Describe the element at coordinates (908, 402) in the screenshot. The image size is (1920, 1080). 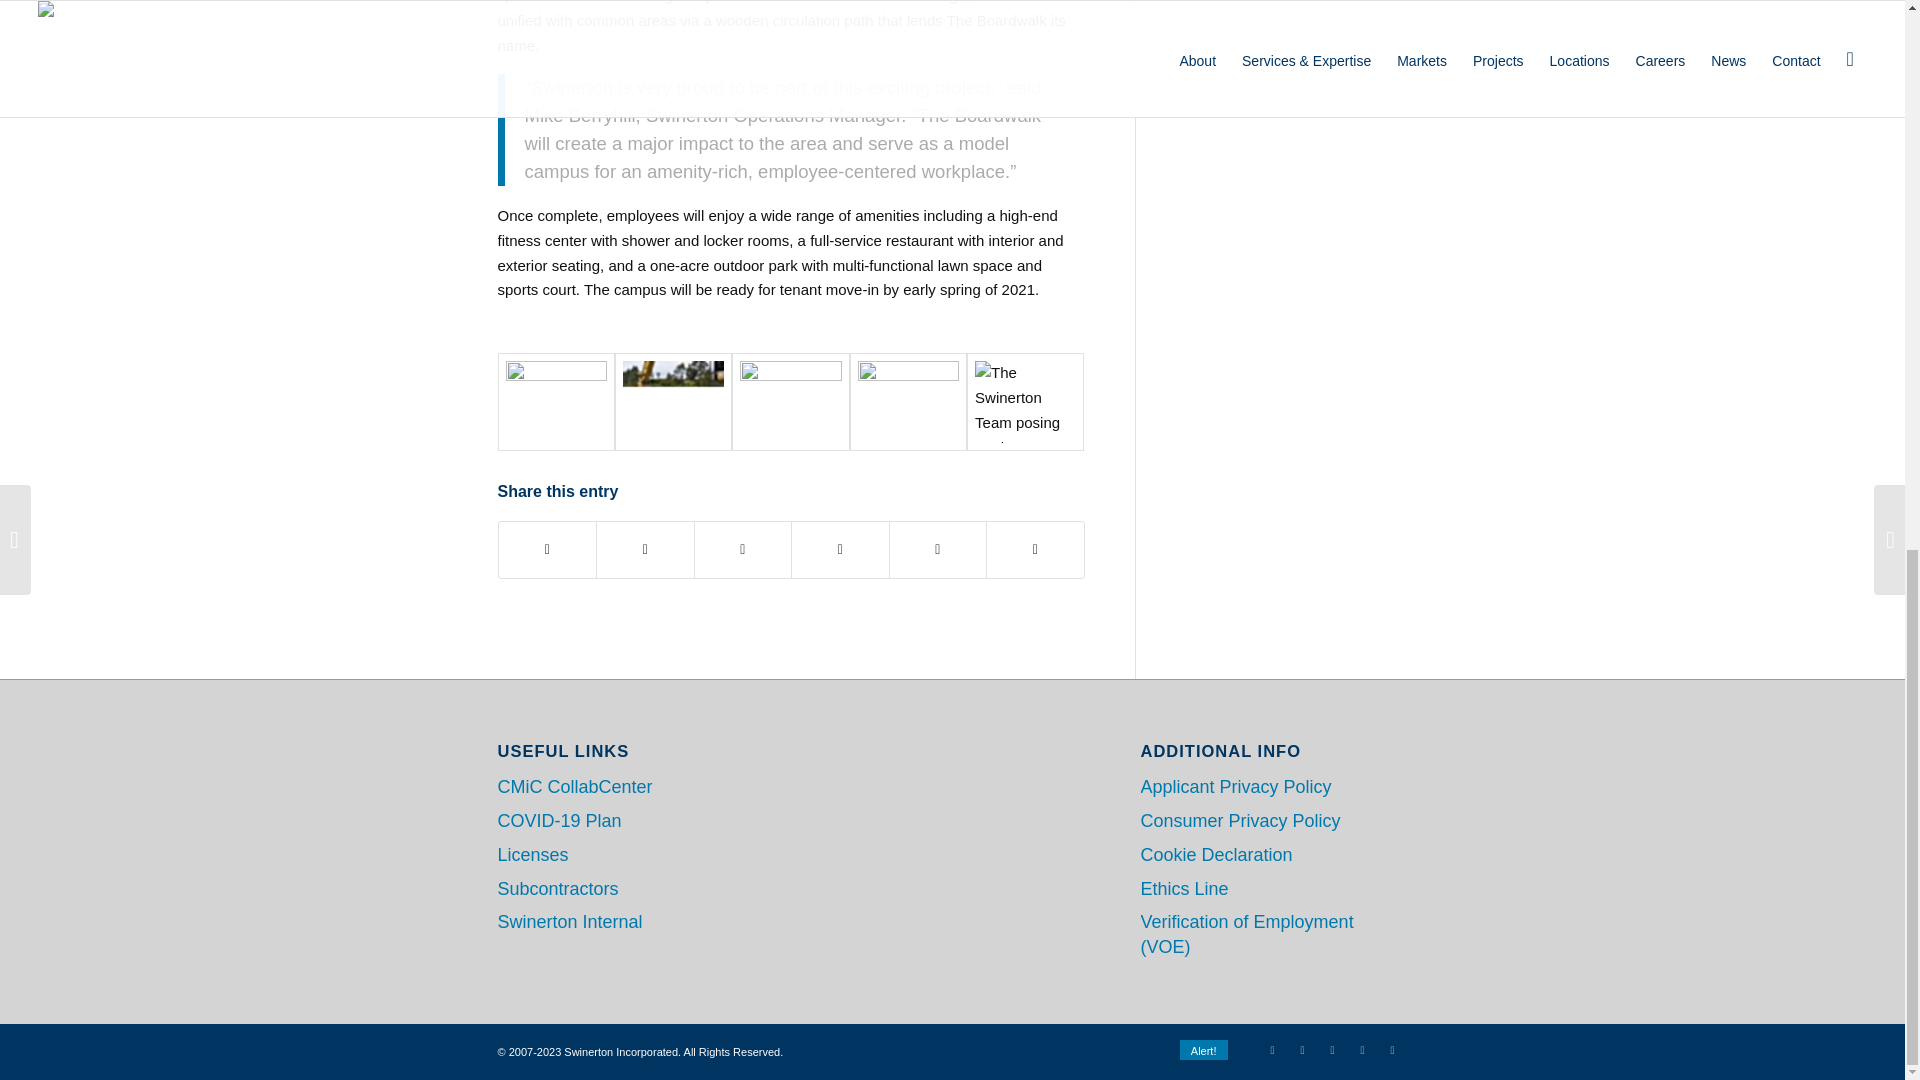
I see `Swinerton-Boardwalk-Groundbreaking-4` at that location.